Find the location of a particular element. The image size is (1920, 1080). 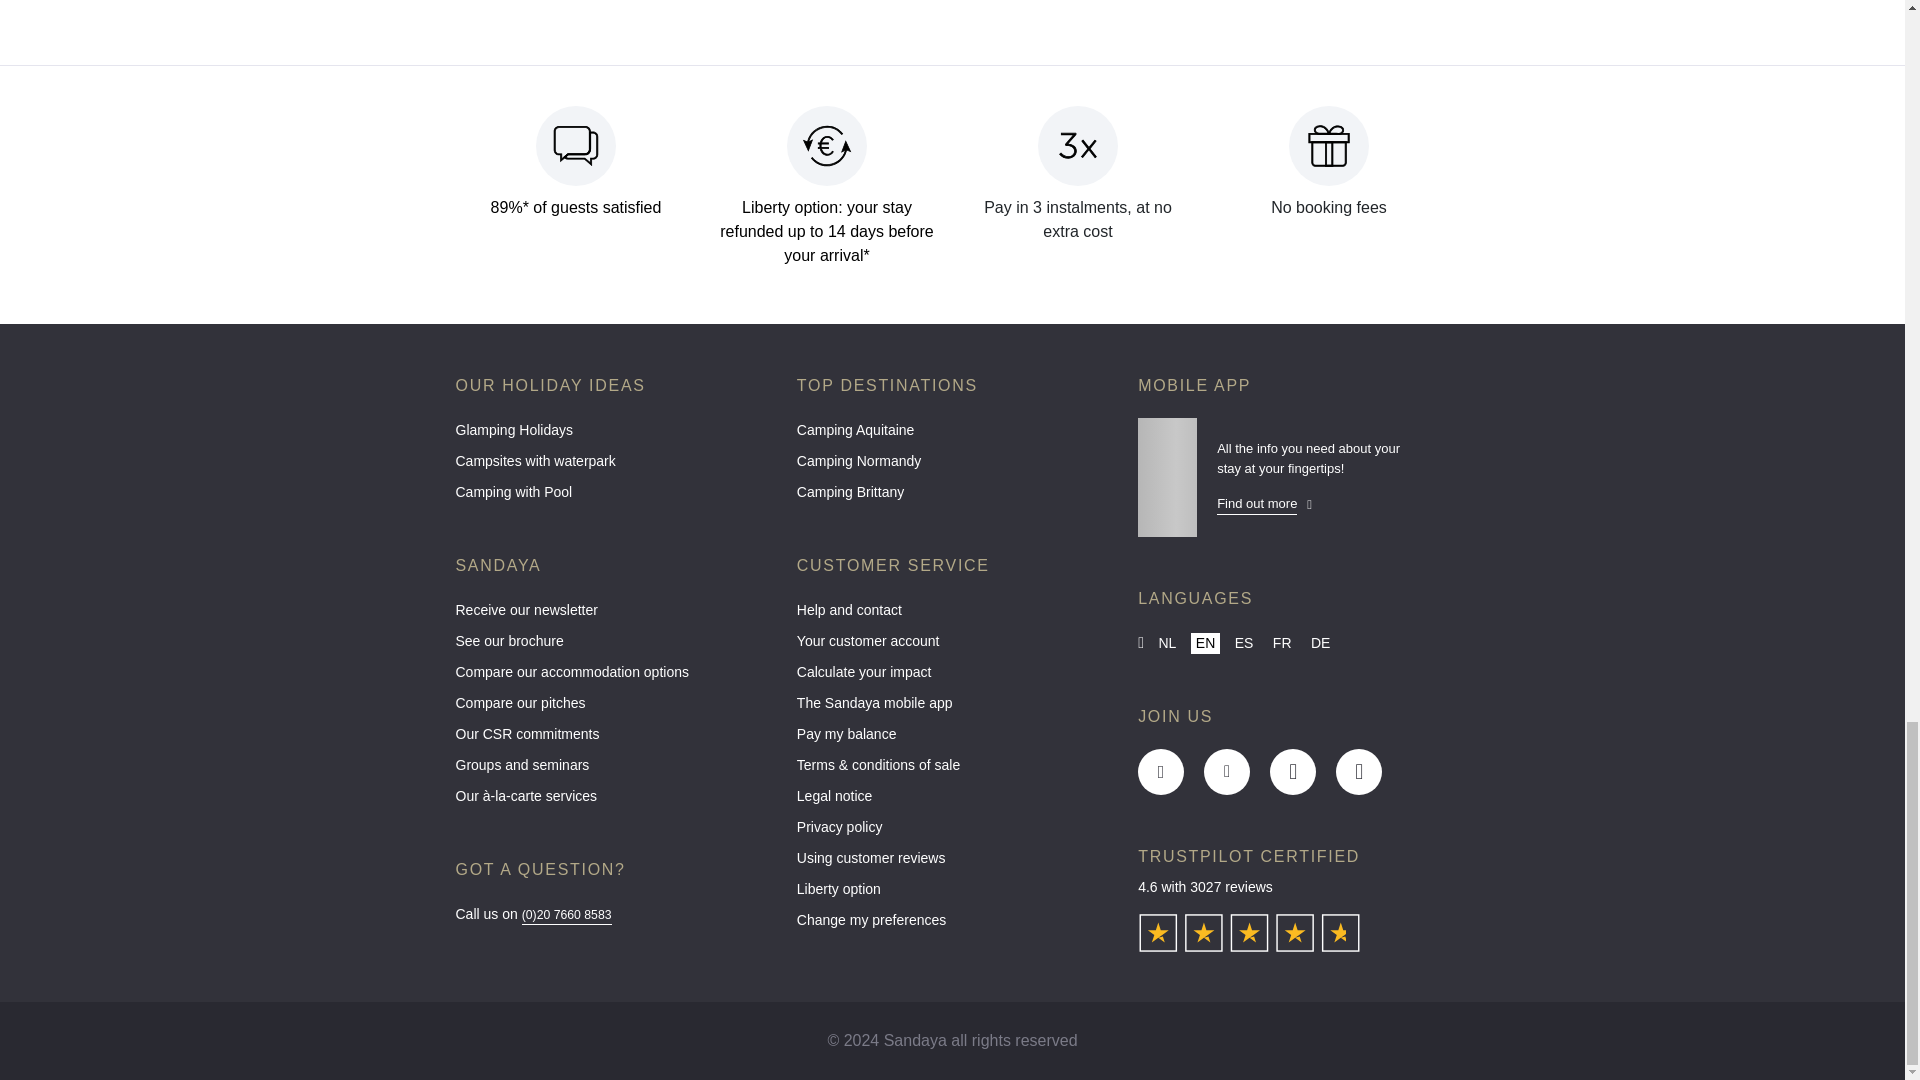

Compare our accommodation options is located at coordinates (611, 678).